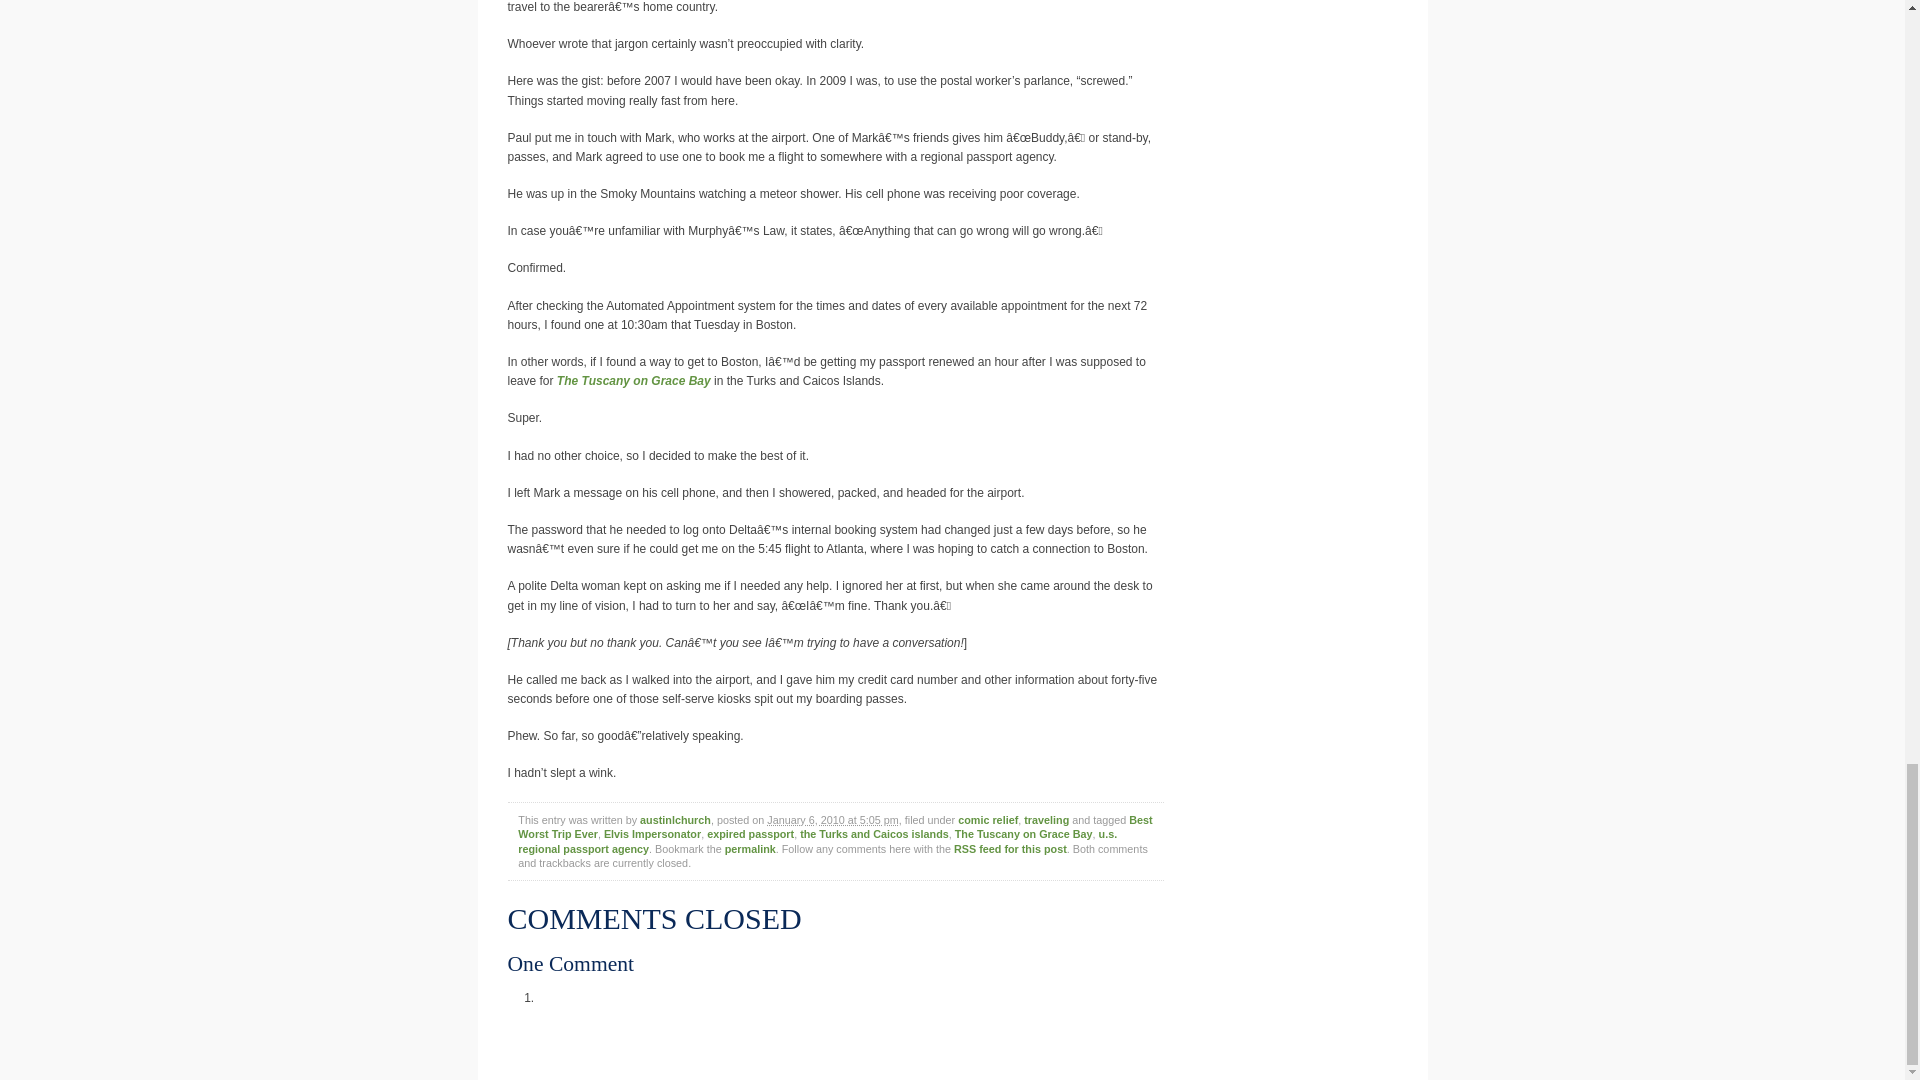 The image size is (1920, 1080). Describe the element at coordinates (988, 820) in the screenshot. I see `comic relief` at that location.